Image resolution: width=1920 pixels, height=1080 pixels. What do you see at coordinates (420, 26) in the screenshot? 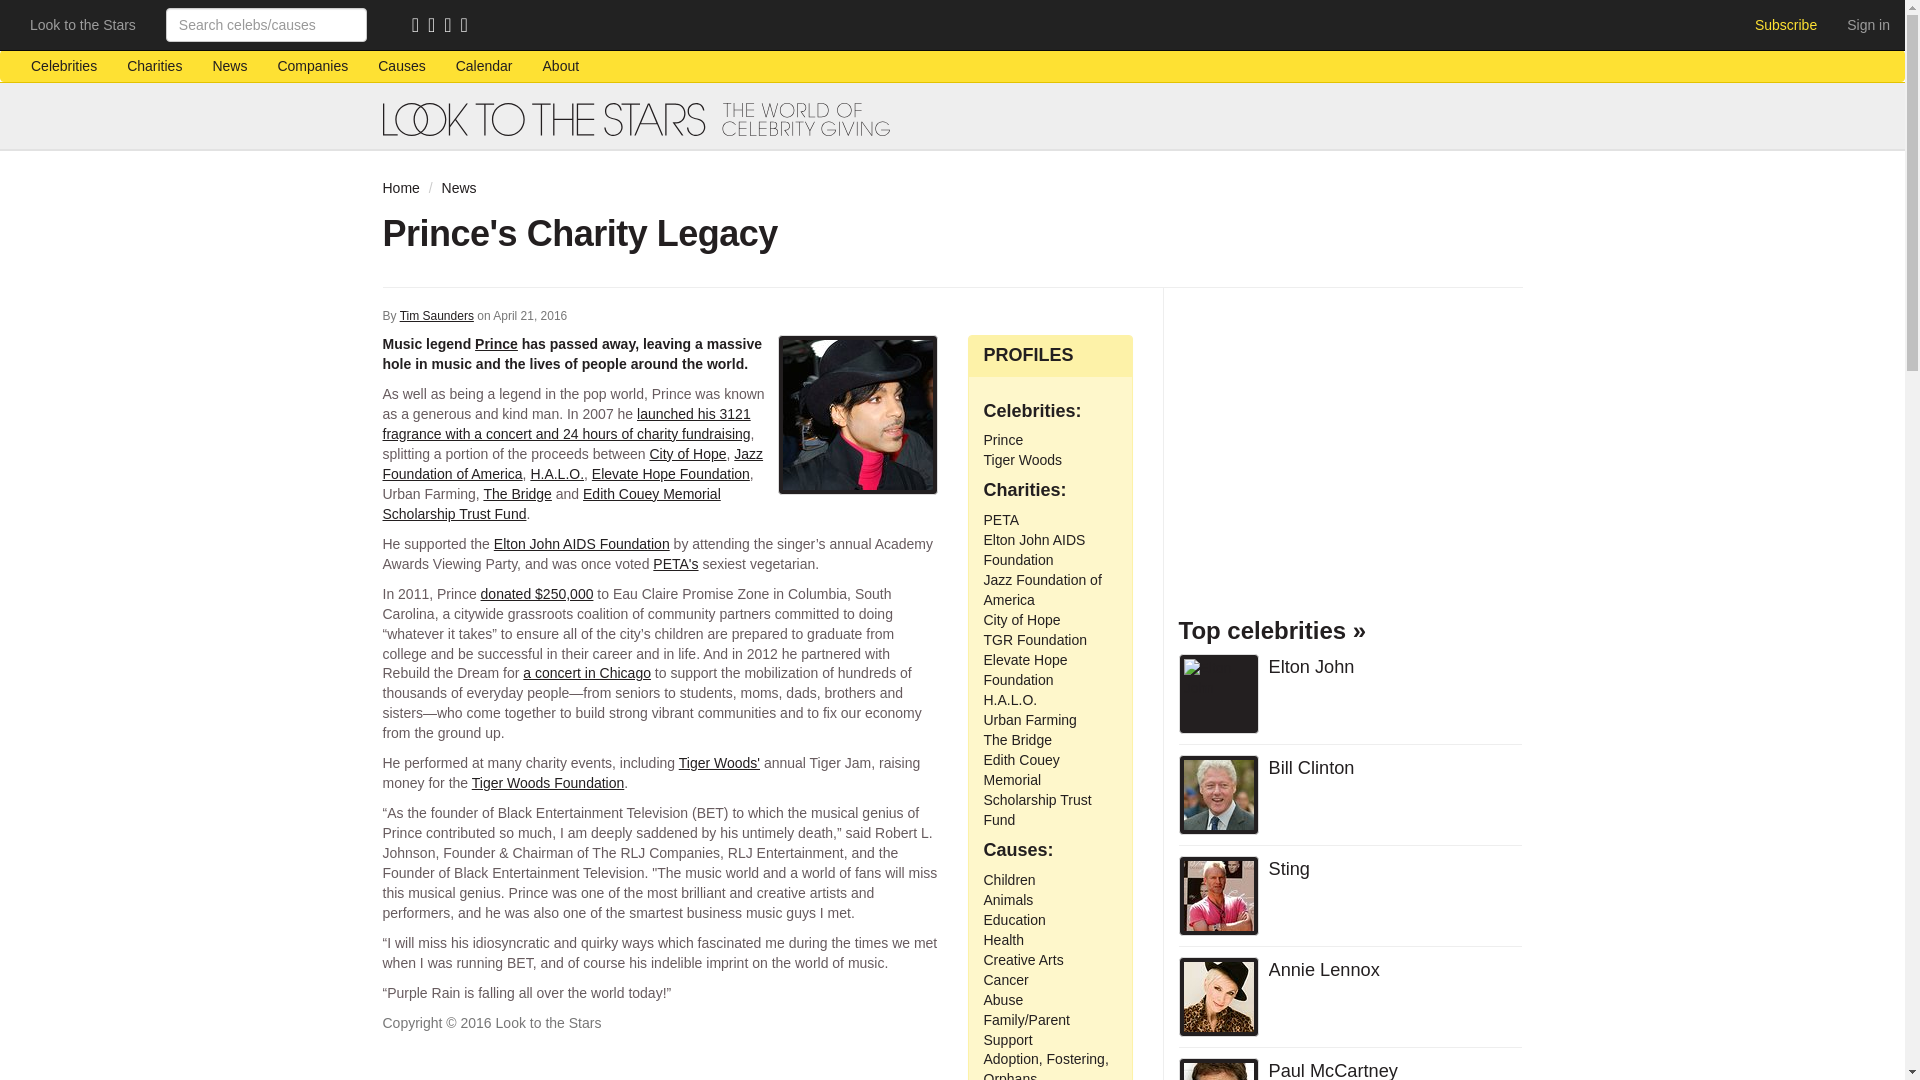
I see `Subscribe to our feed` at bounding box center [420, 26].